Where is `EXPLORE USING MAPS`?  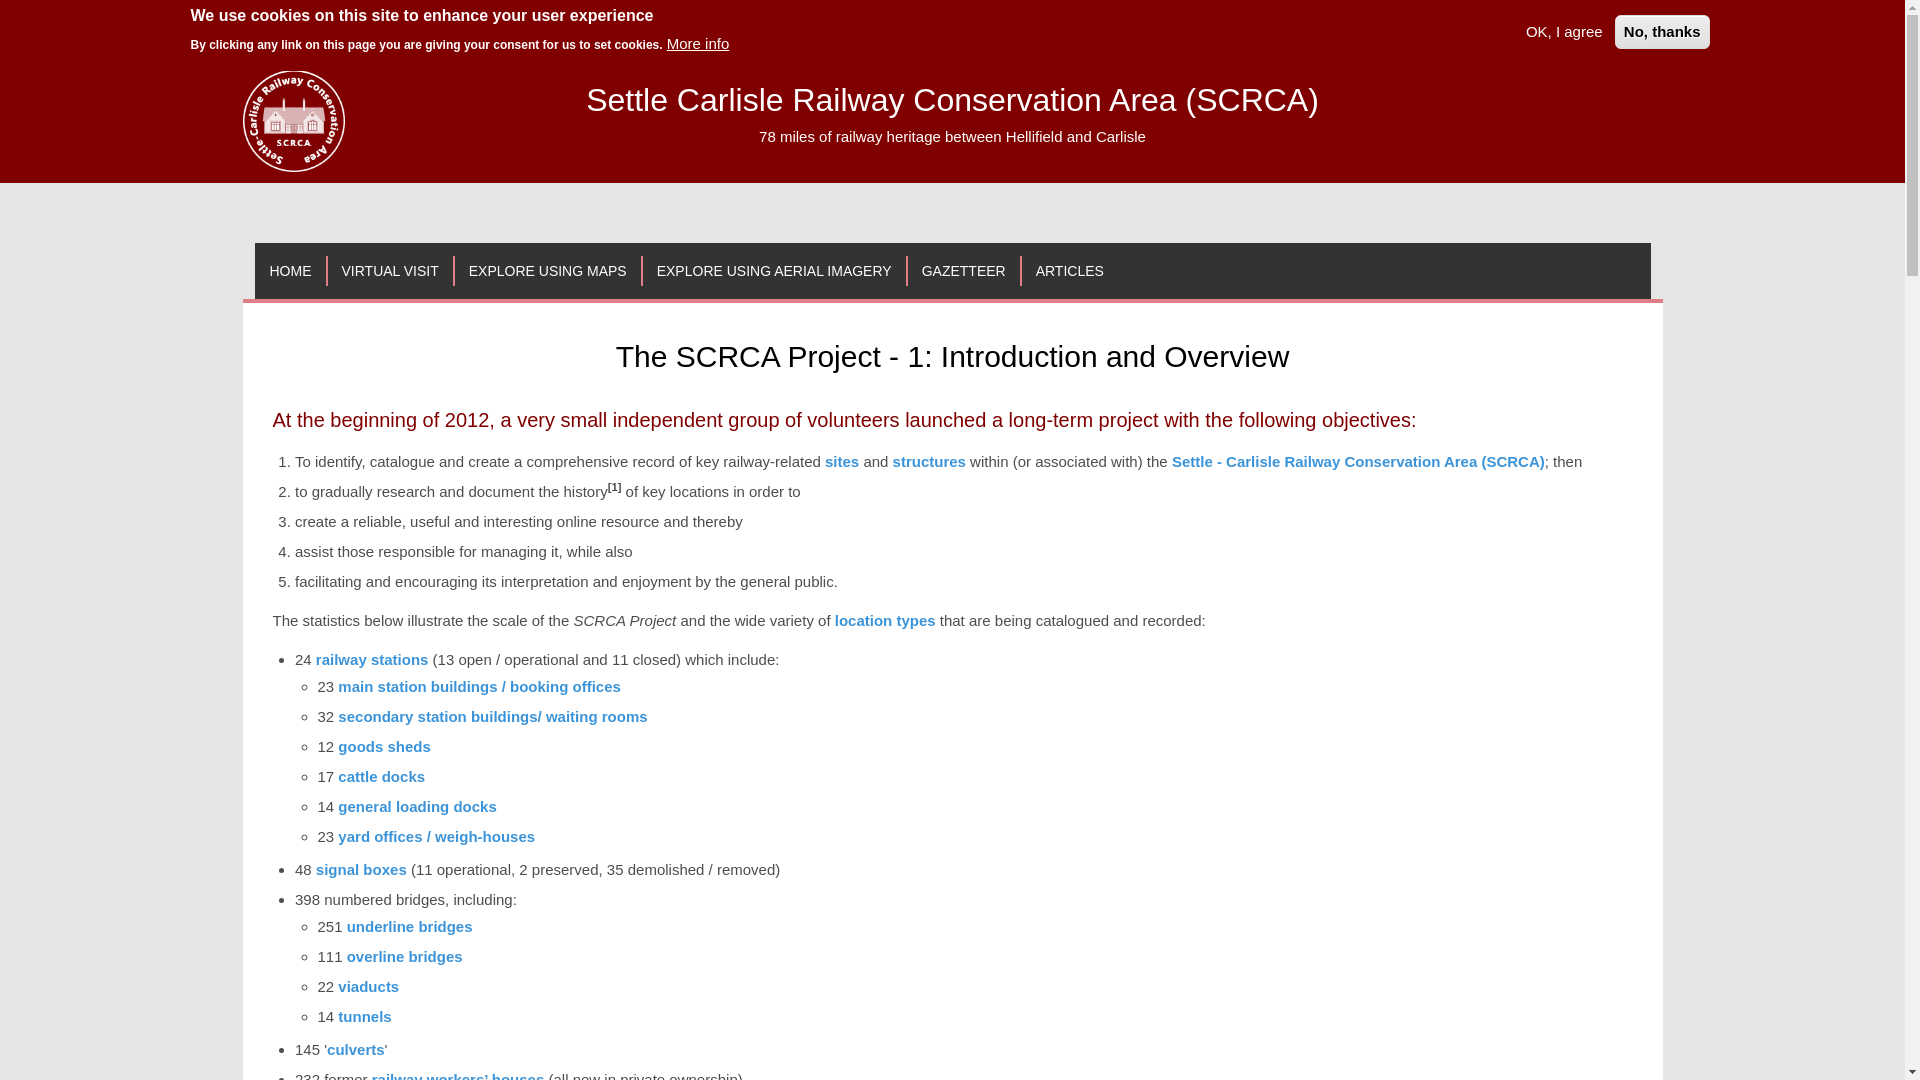 EXPLORE USING MAPS is located at coordinates (547, 270).